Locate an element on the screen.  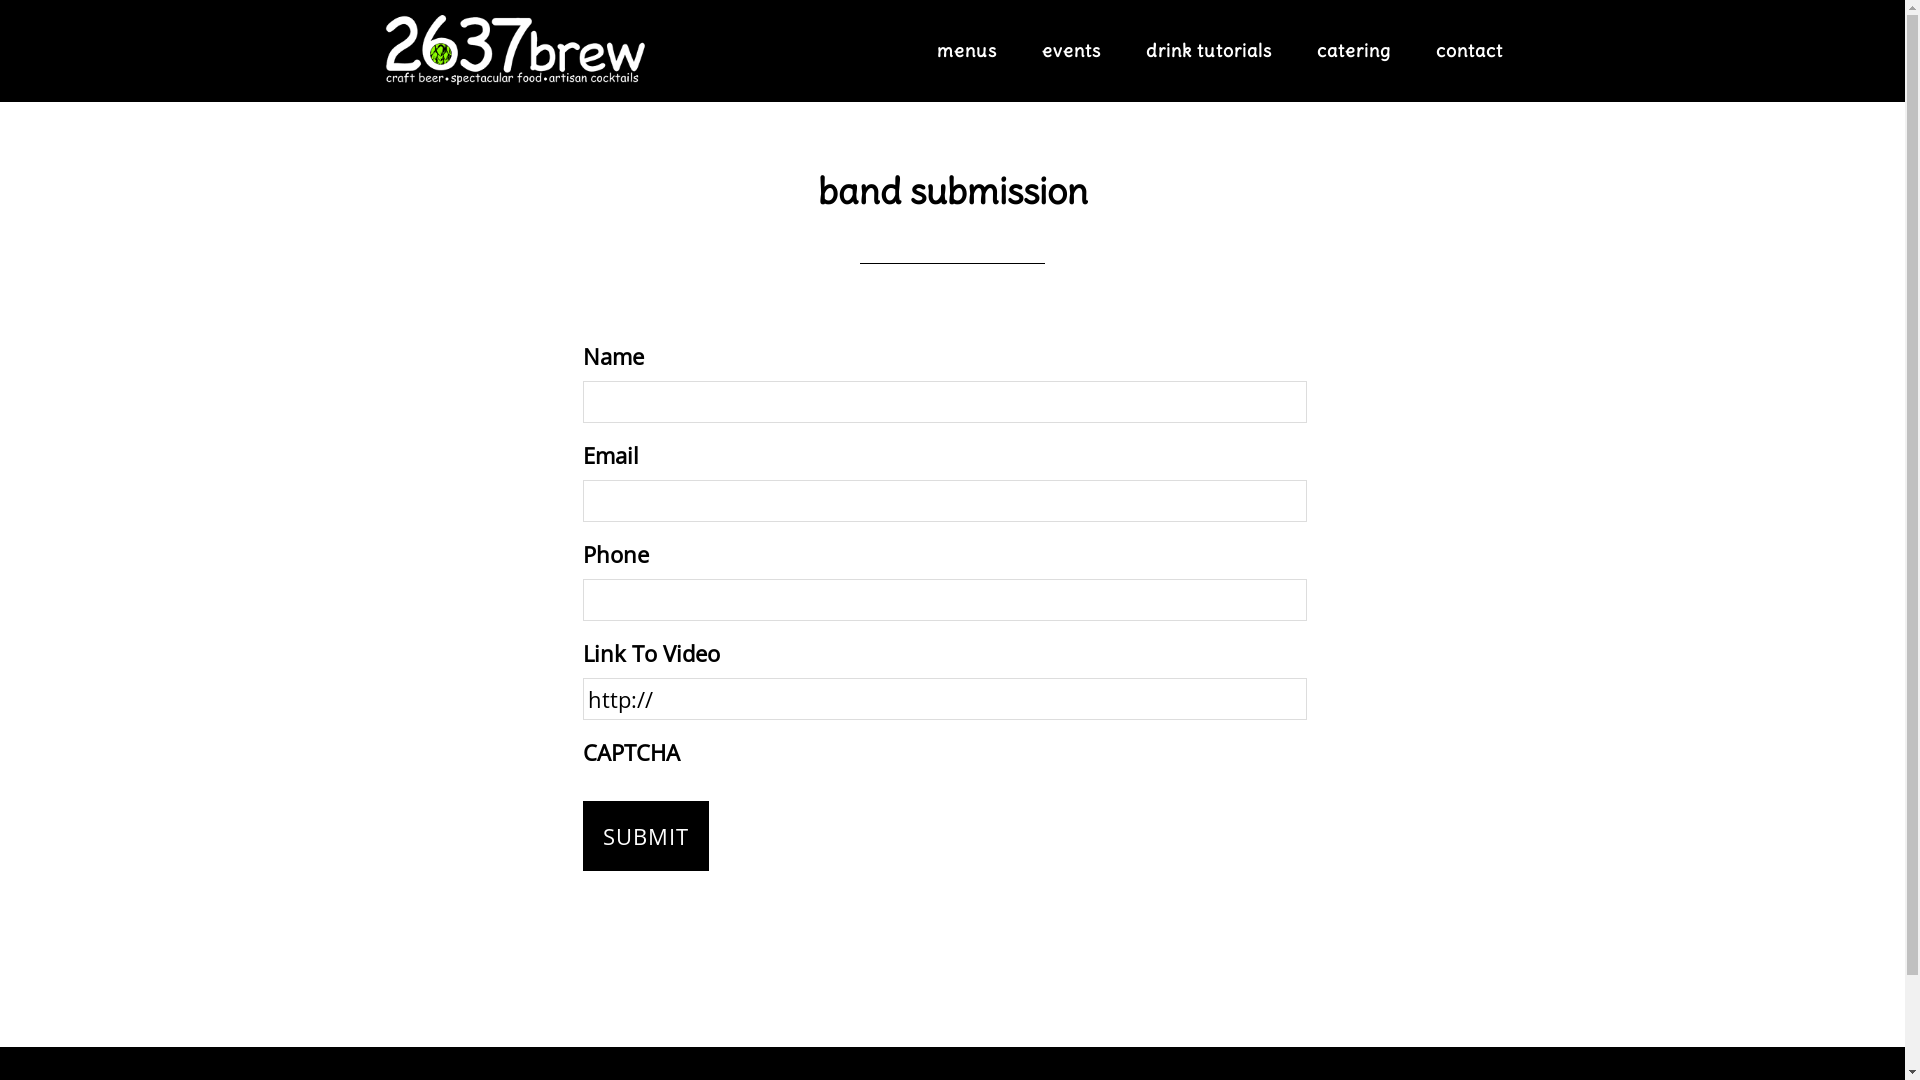
catering is located at coordinates (1353, 51).